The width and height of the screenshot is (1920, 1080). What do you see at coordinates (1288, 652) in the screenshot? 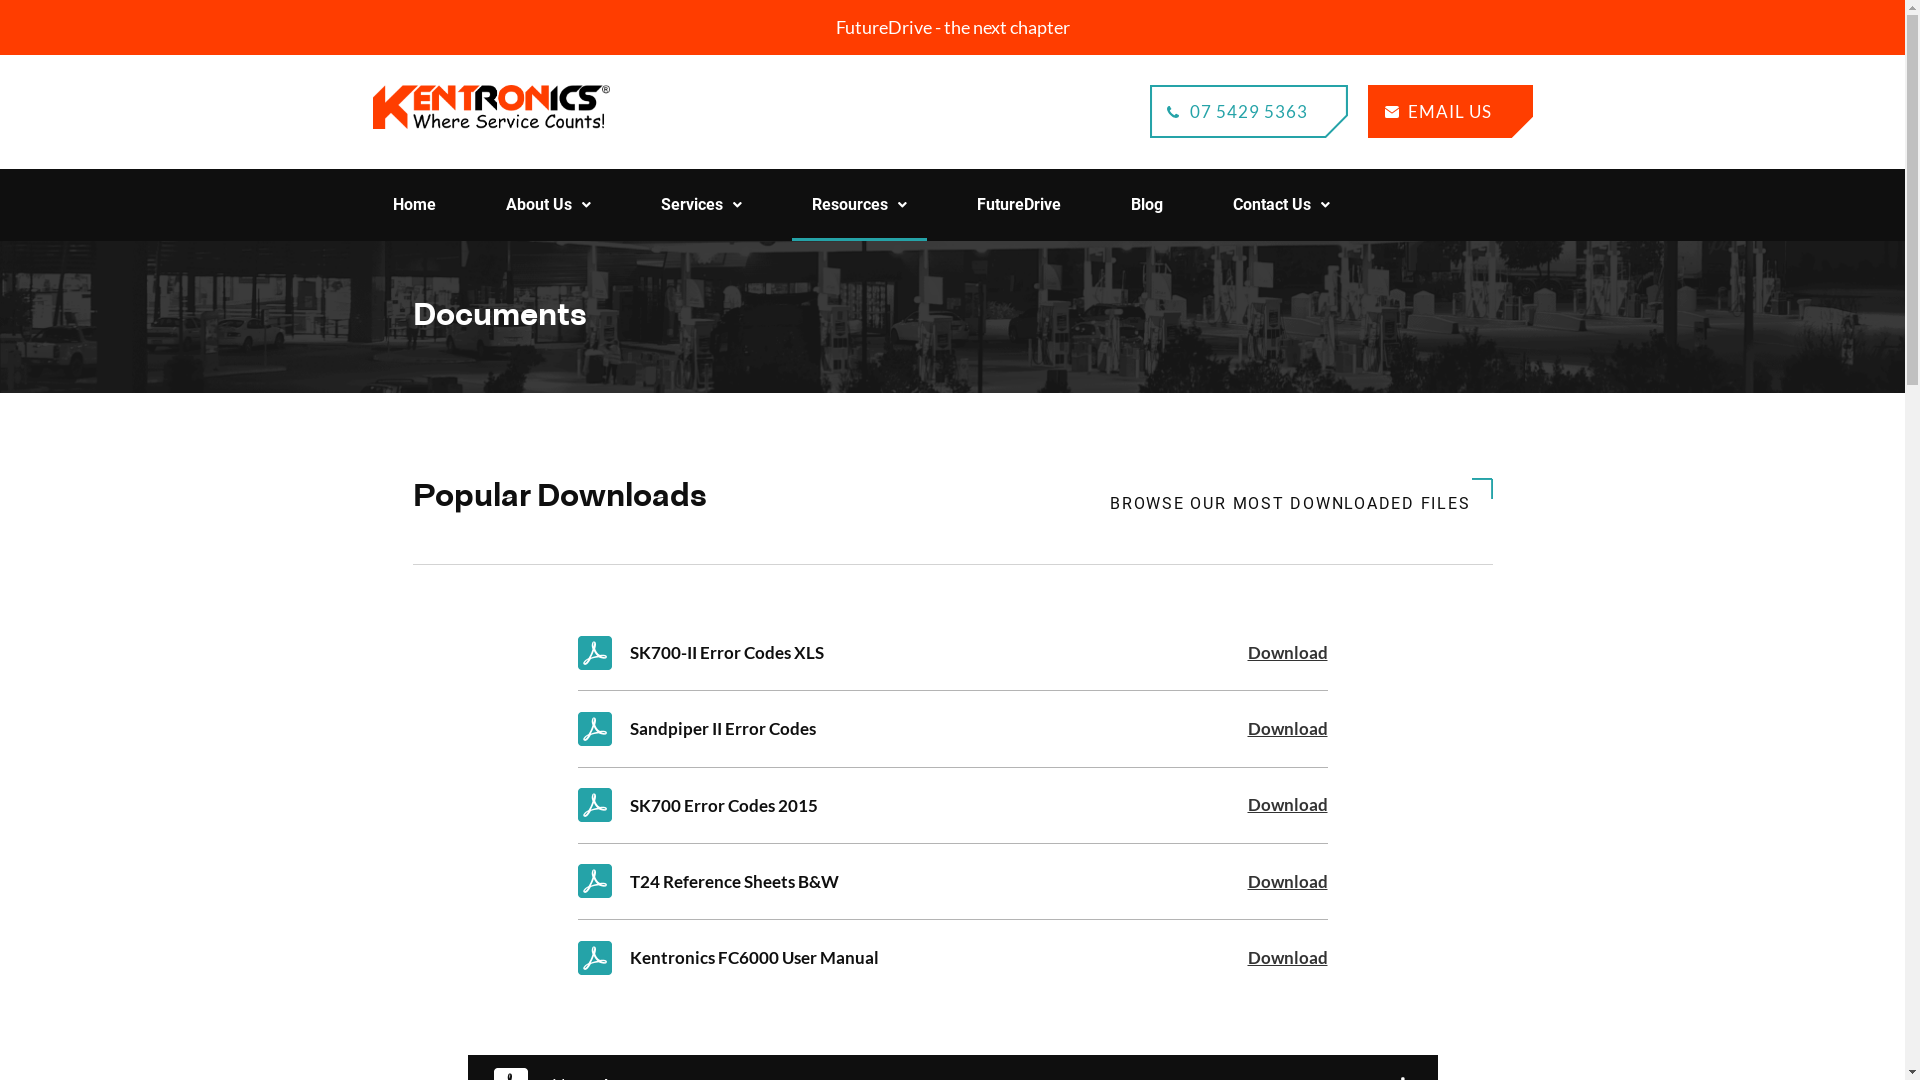
I see `Download` at bounding box center [1288, 652].